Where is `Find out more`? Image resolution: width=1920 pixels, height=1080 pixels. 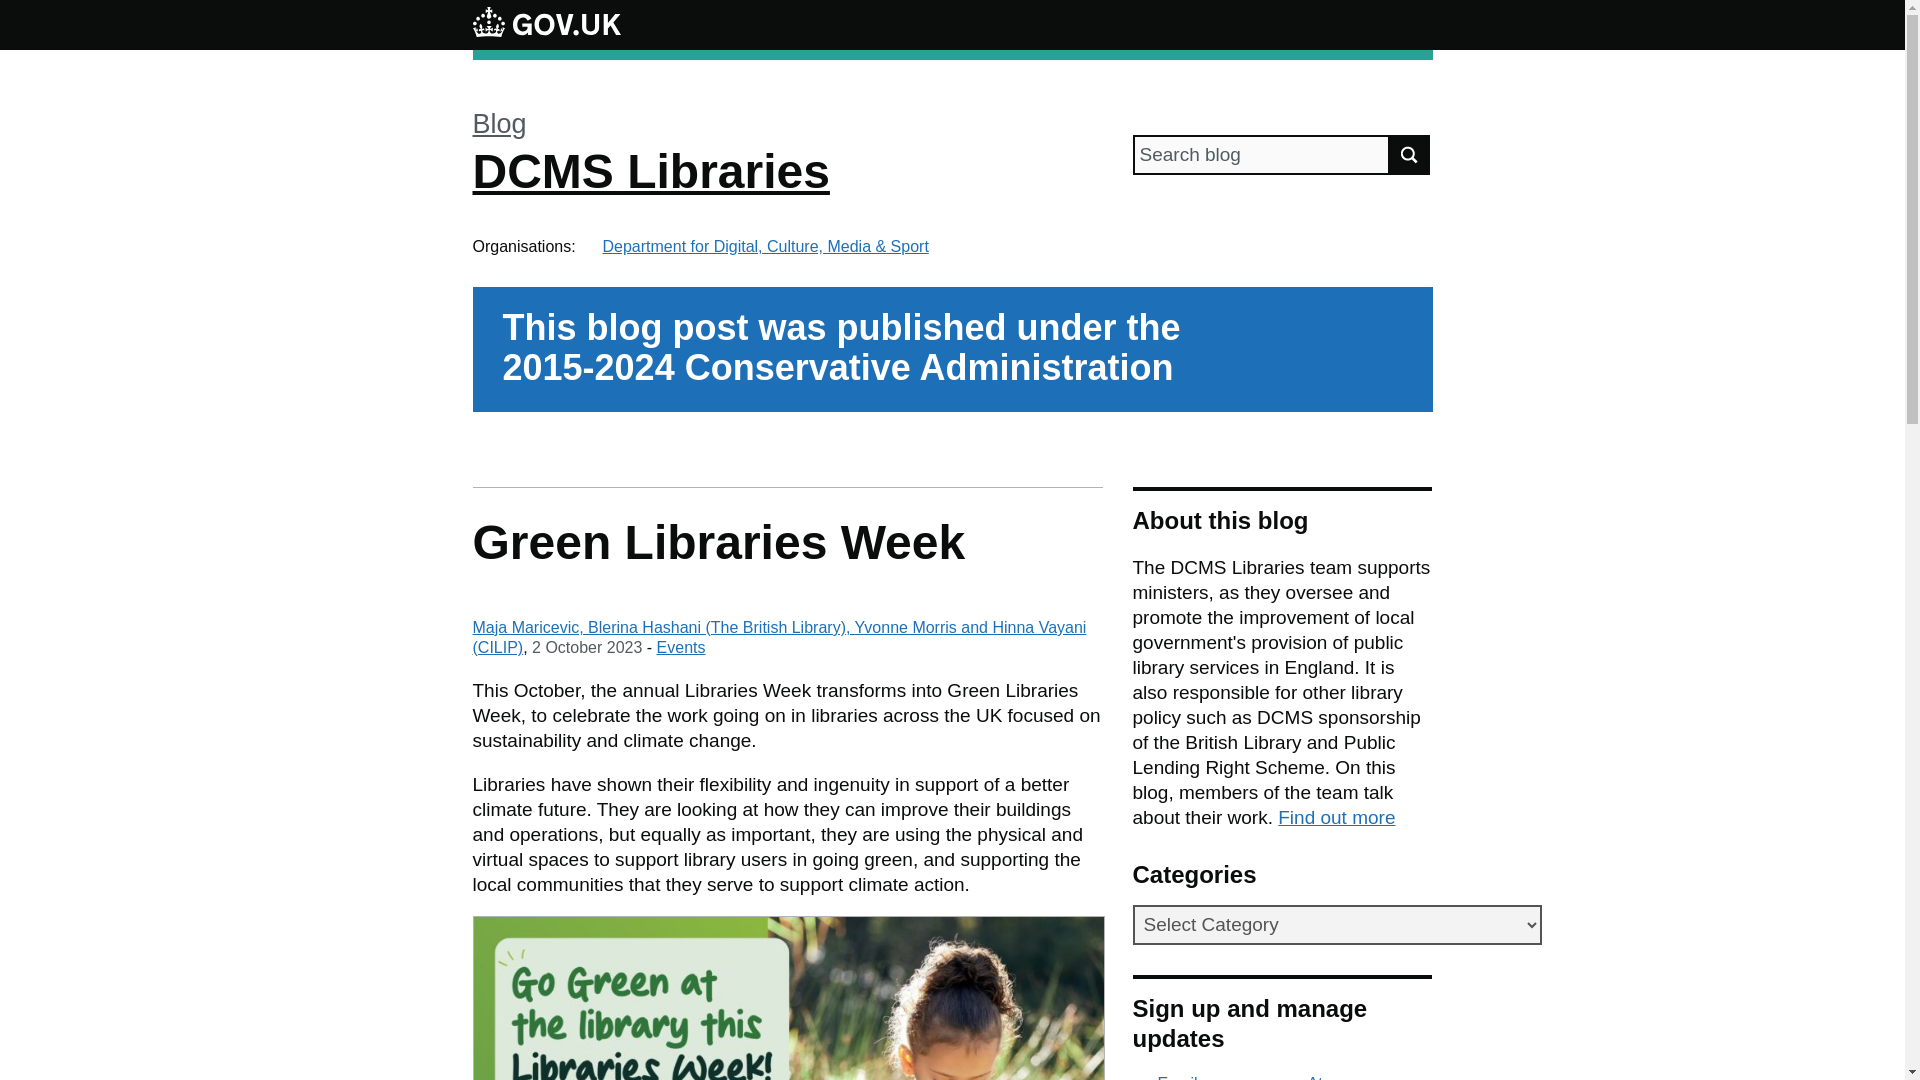 Find out more is located at coordinates (1336, 817).